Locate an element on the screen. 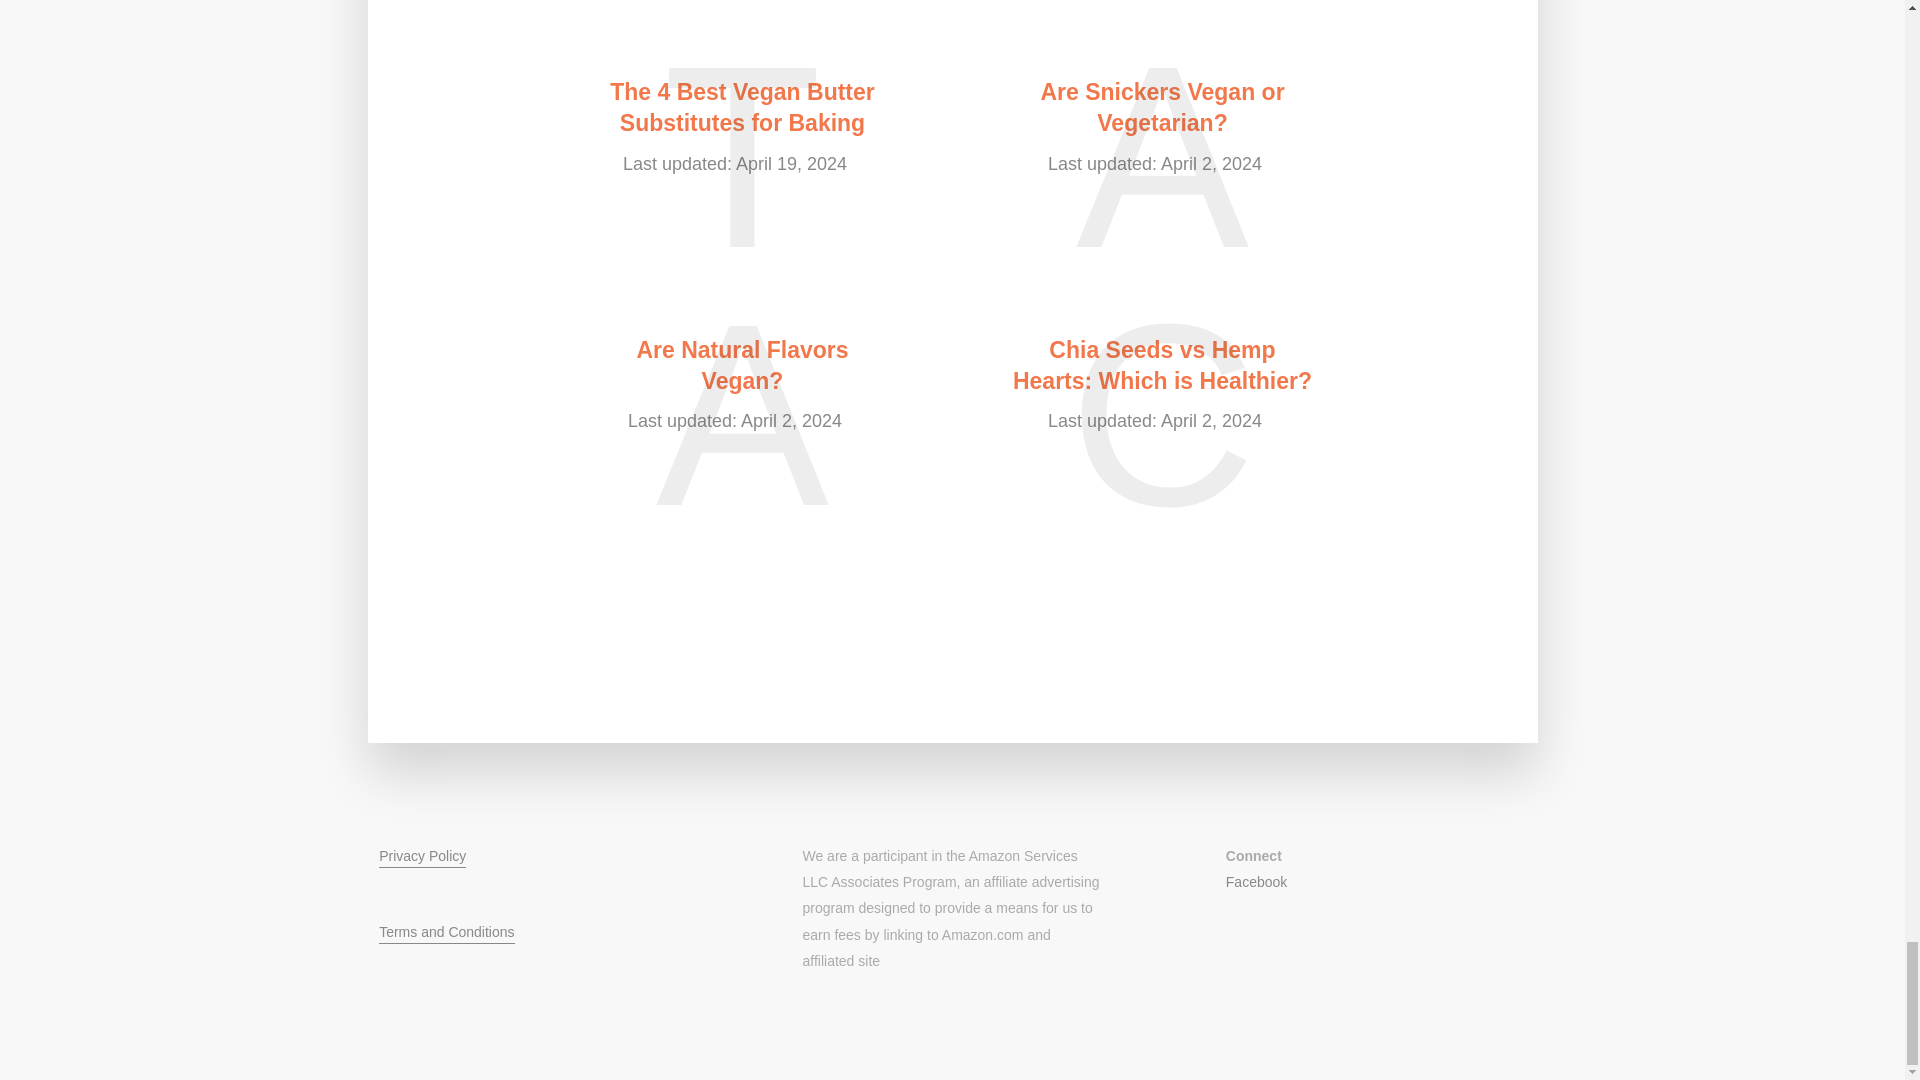  The 4 Best Vegan Butter Substitutes for Baking is located at coordinates (742, 108).